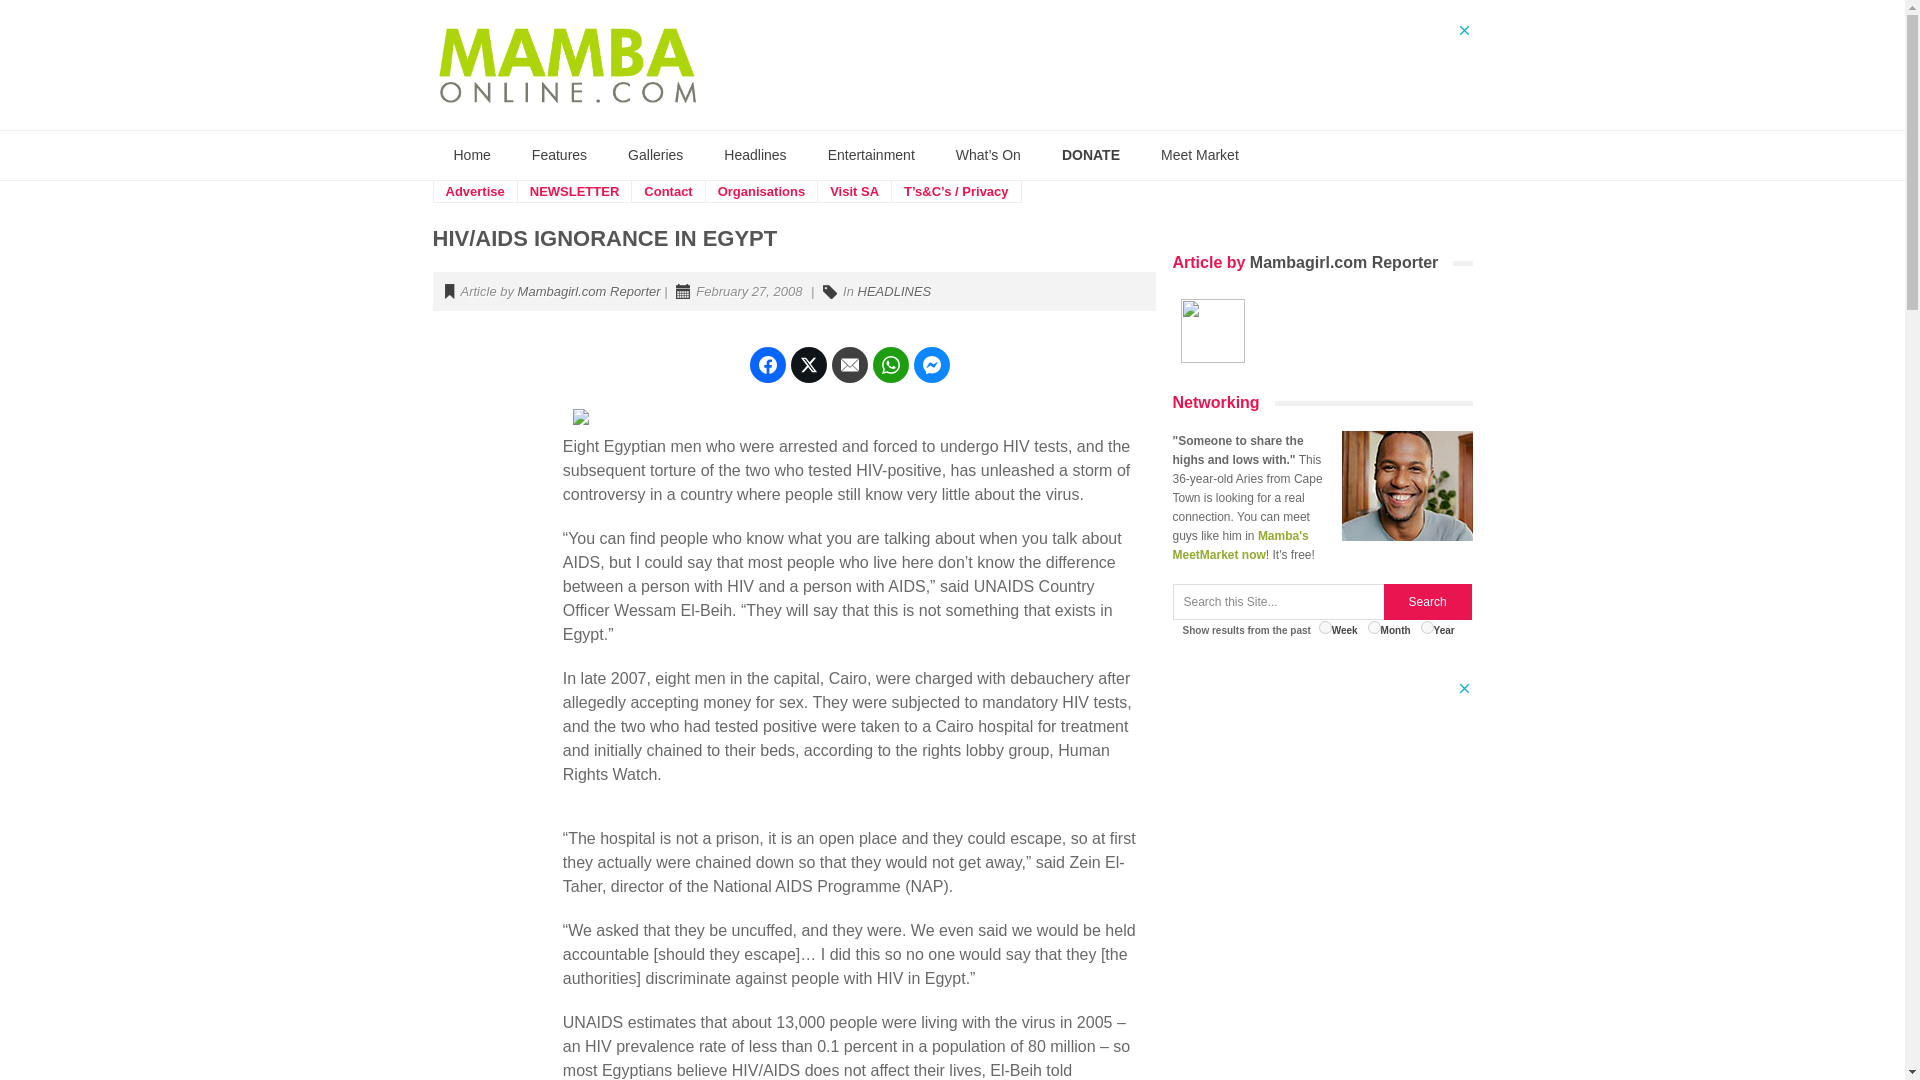 The image size is (1920, 1080). What do you see at coordinates (768, 364) in the screenshot?
I see `Share on Facebook` at bounding box center [768, 364].